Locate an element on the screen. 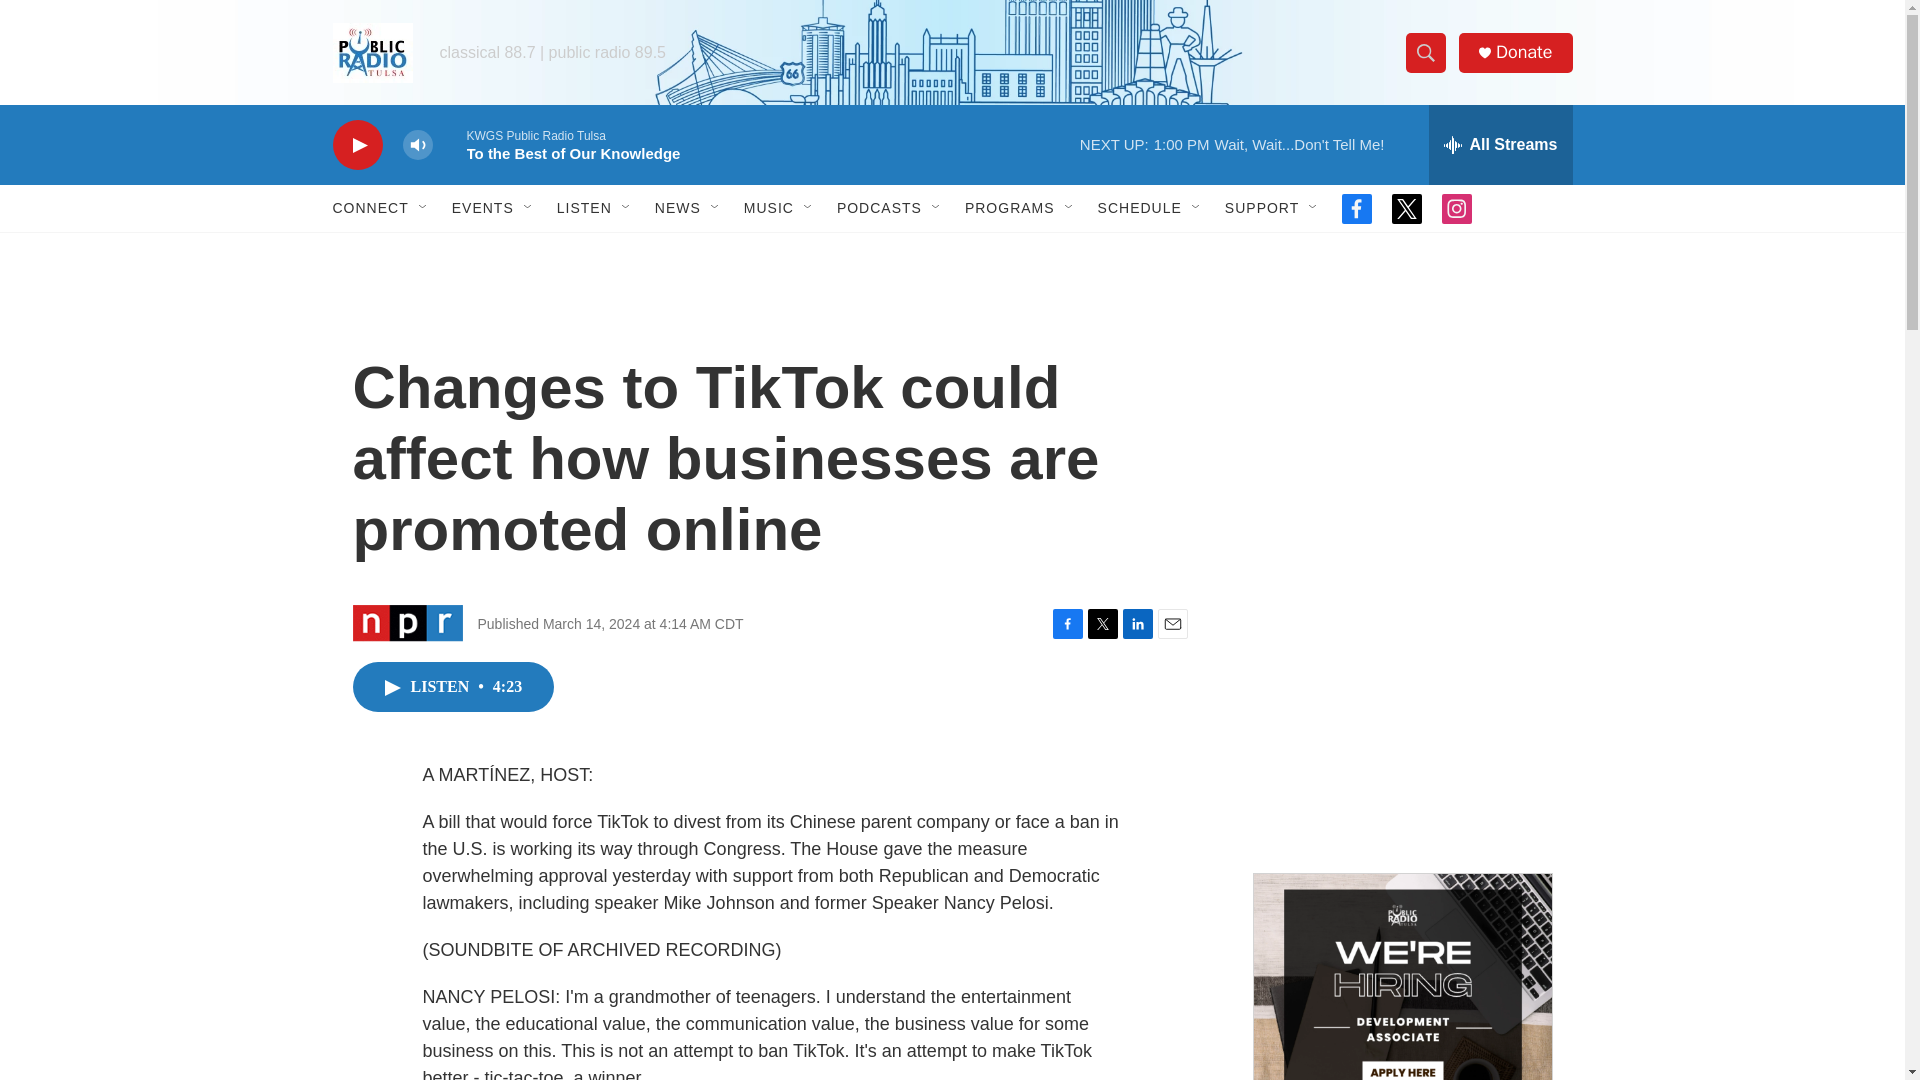 The height and width of the screenshot is (1080, 1920). 3rd party ad content is located at coordinates (1401, 708).